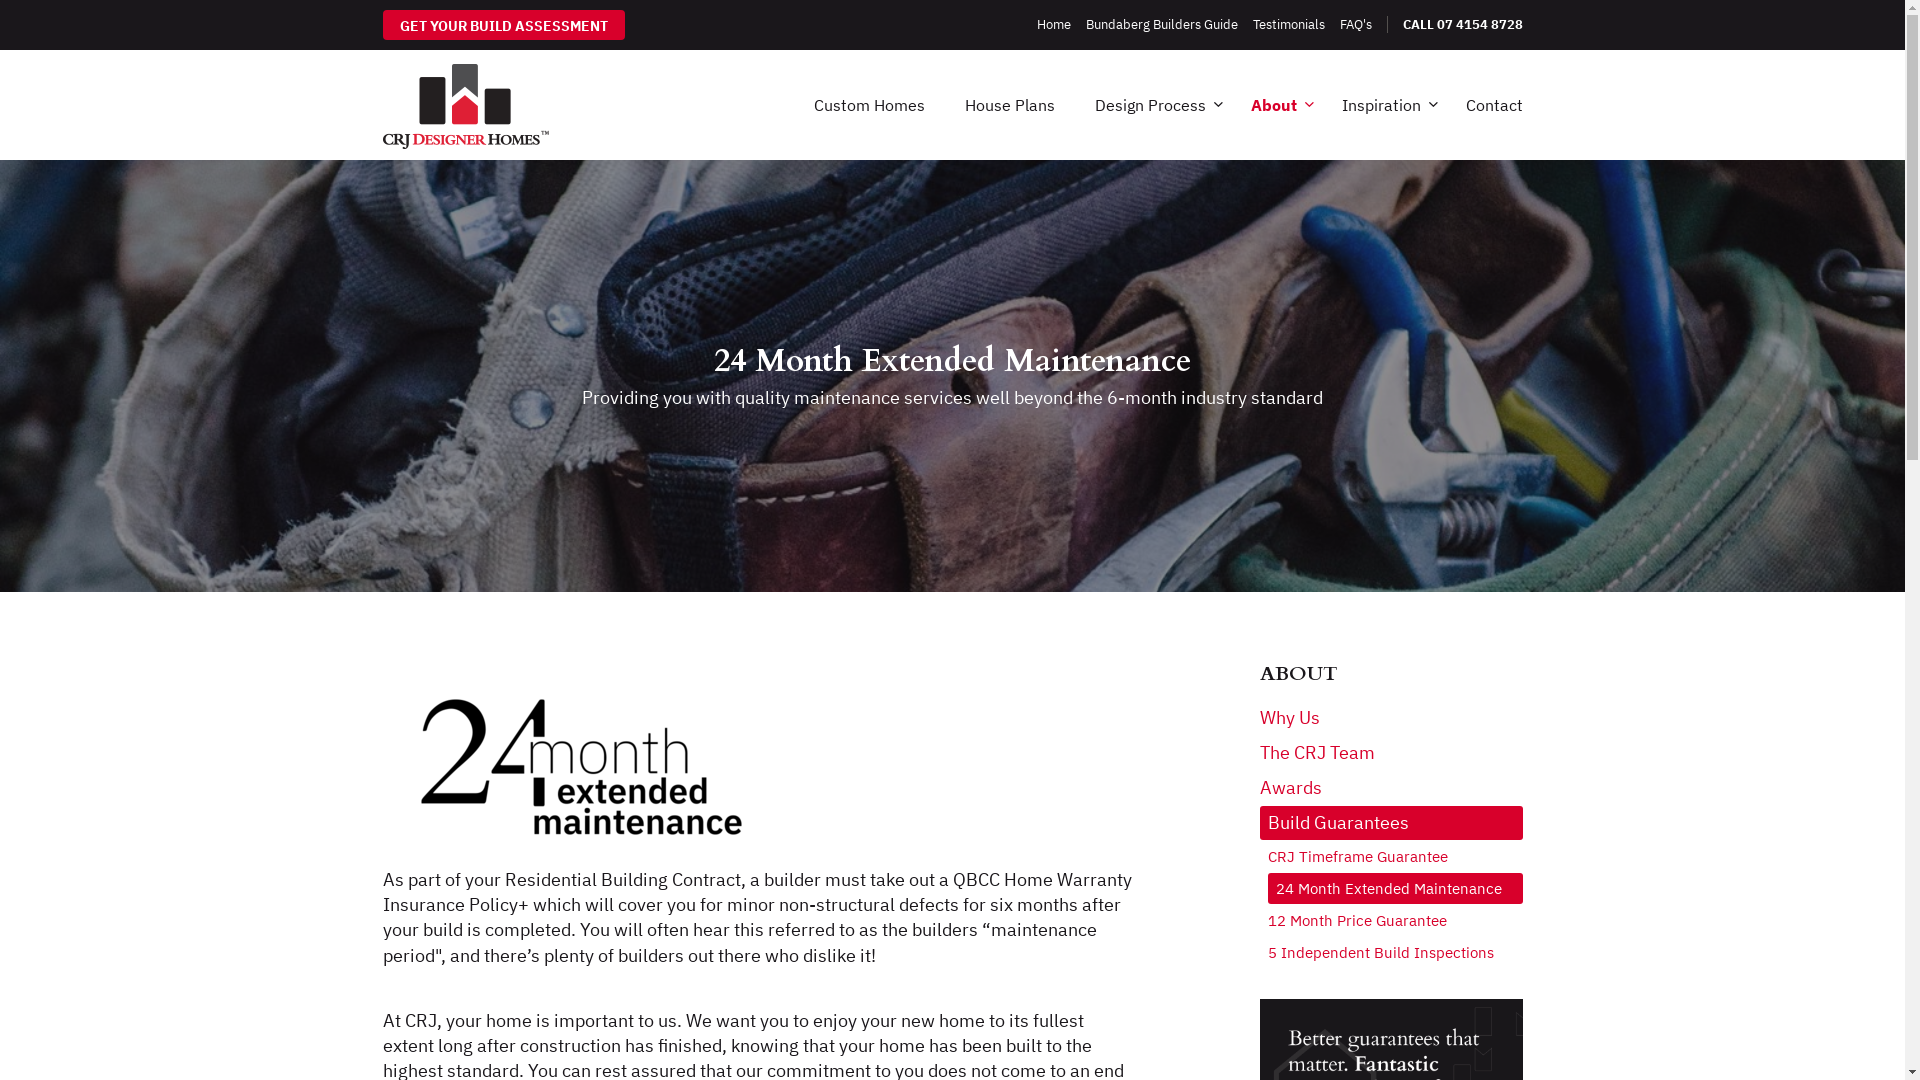 This screenshot has height=1080, width=1920. I want to click on CRJ Designer Homes, so click(465, 106).